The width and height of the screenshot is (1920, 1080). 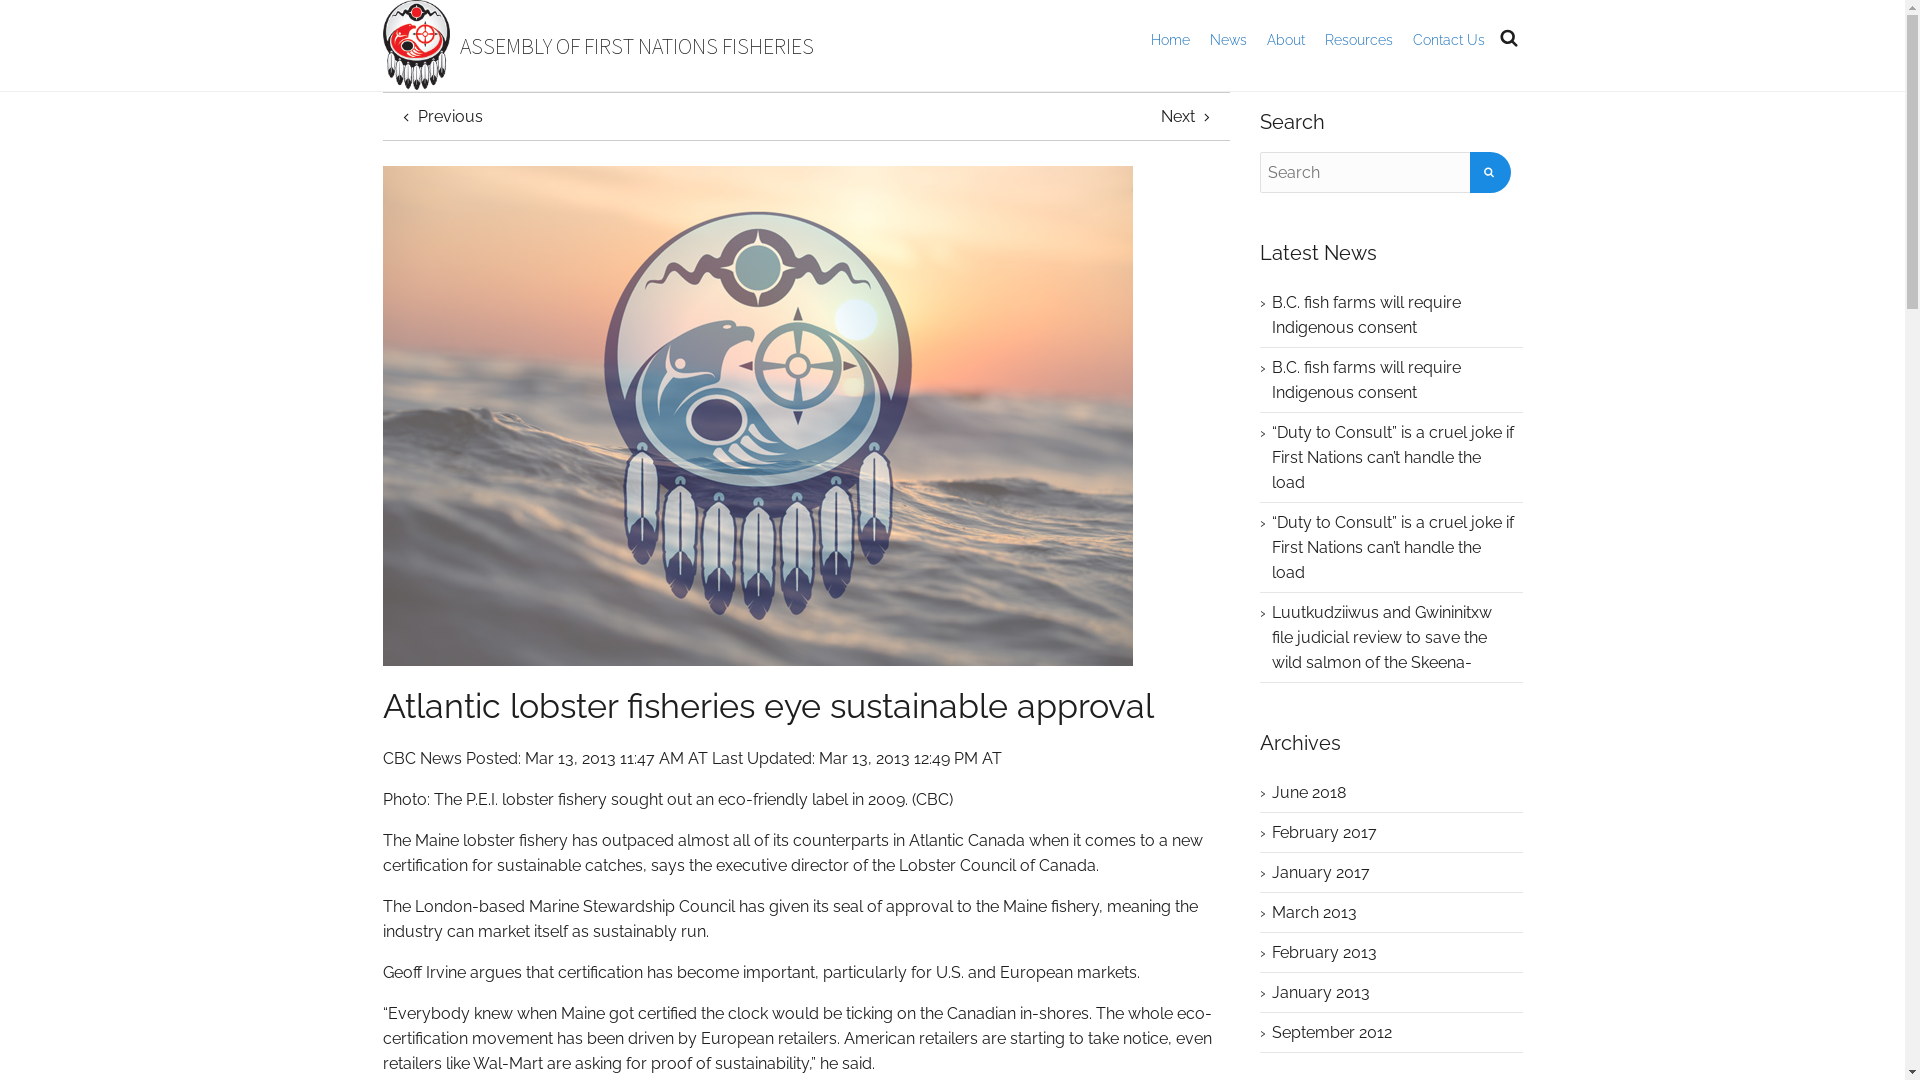 What do you see at coordinates (1358, 40) in the screenshot?
I see `Resources` at bounding box center [1358, 40].